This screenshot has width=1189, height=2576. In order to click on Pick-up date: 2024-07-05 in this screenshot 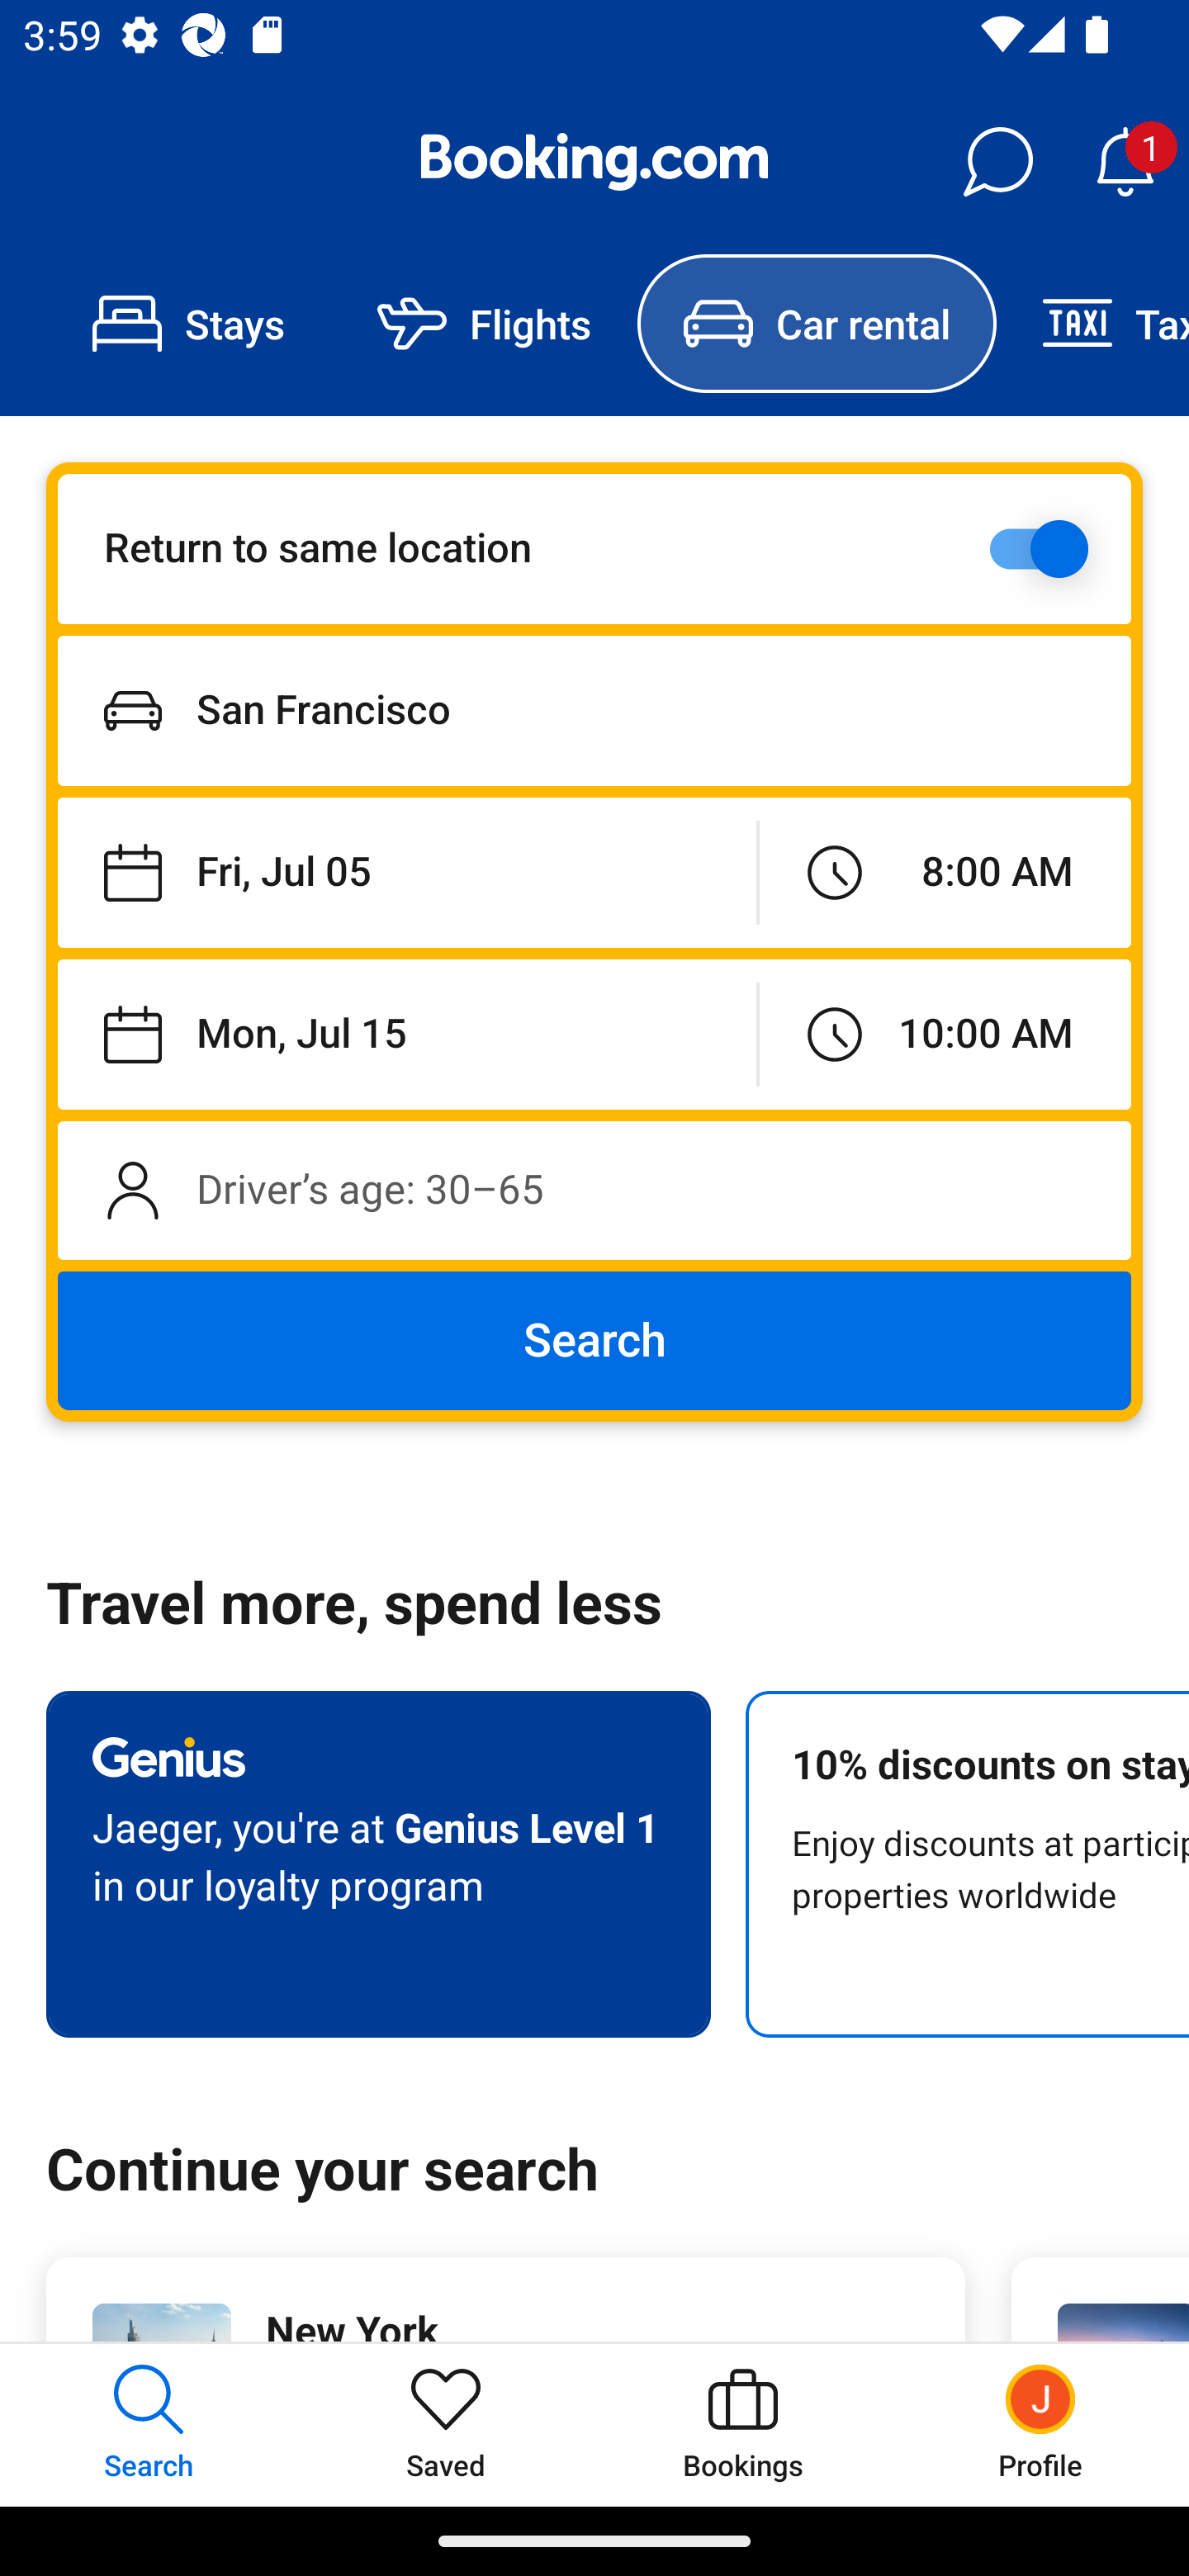, I will do `click(406, 874)`.